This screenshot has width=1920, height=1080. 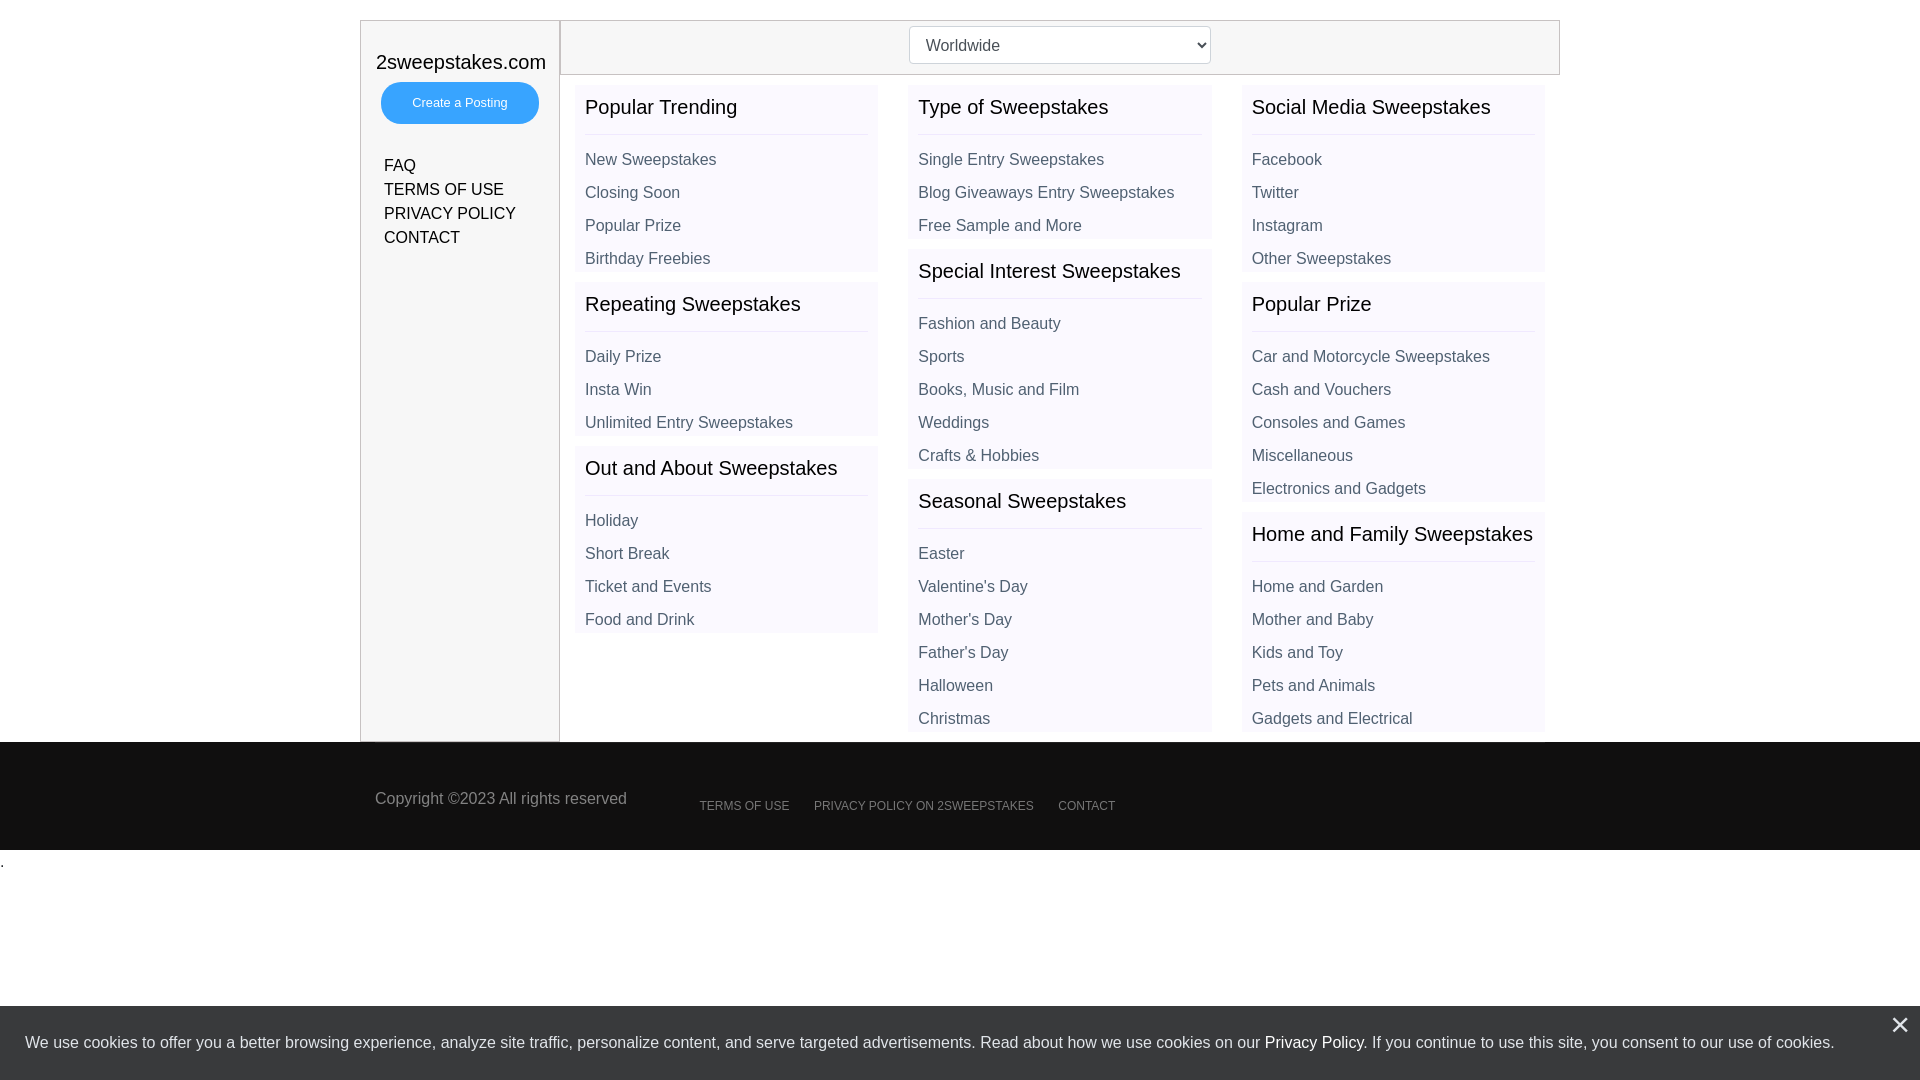 What do you see at coordinates (1394, 680) in the screenshot?
I see `Pets and Animals` at bounding box center [1394, 680].